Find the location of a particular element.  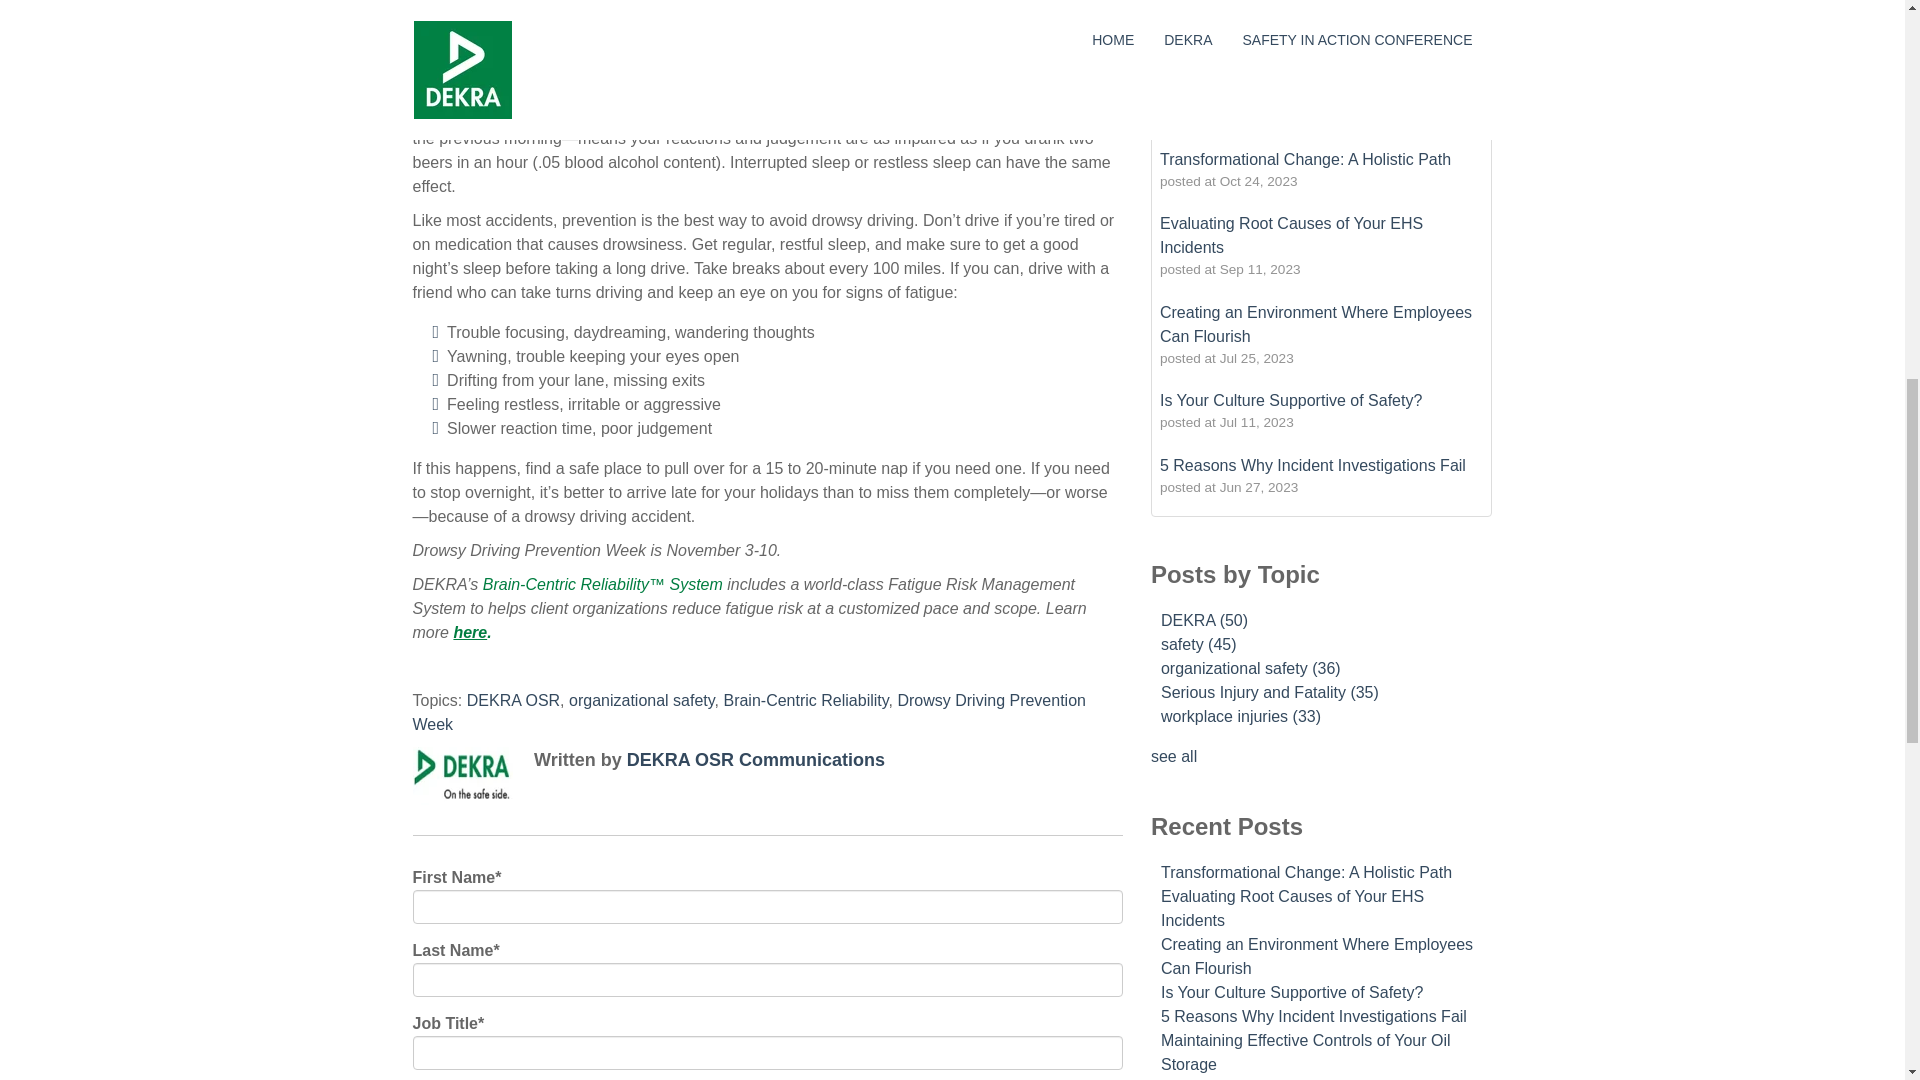

Brain-Centric Reliability is located at coordinates (805, 700).